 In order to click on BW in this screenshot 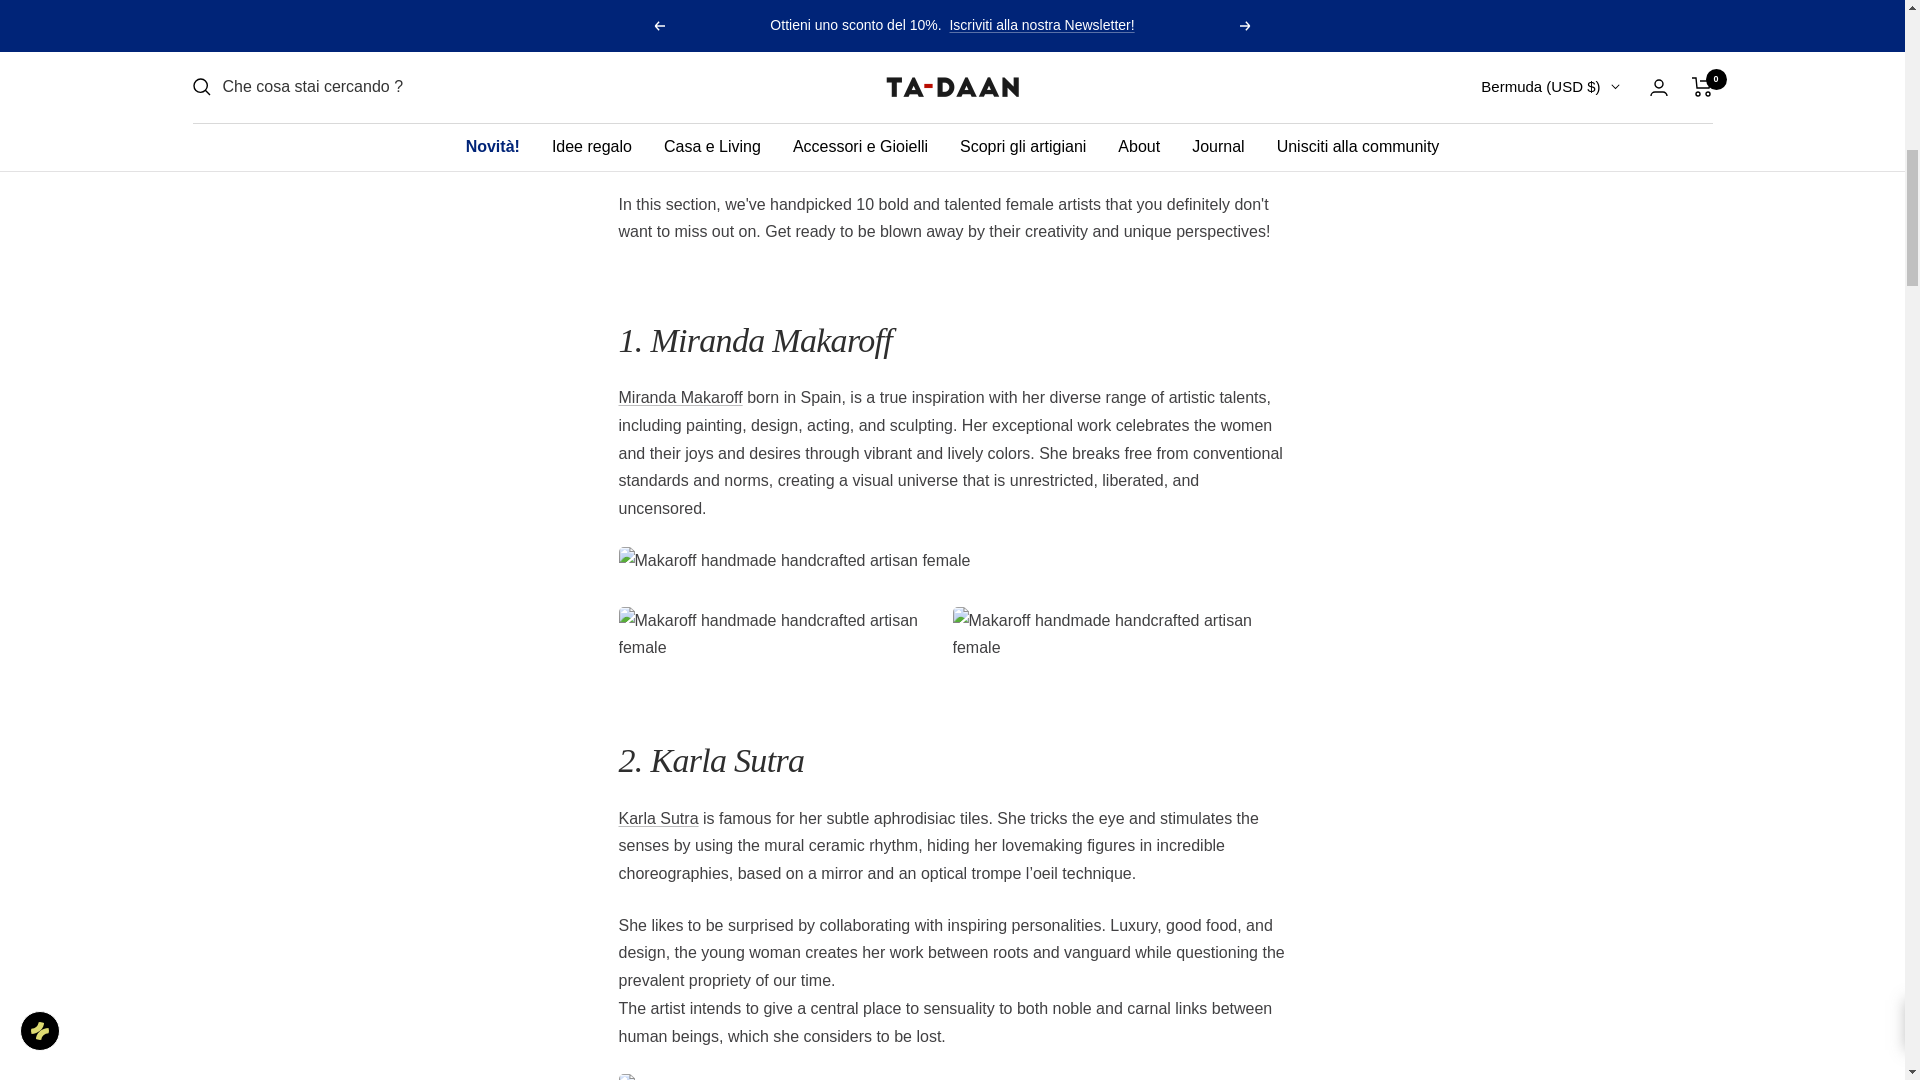, I will do `click(1416, 15)`.